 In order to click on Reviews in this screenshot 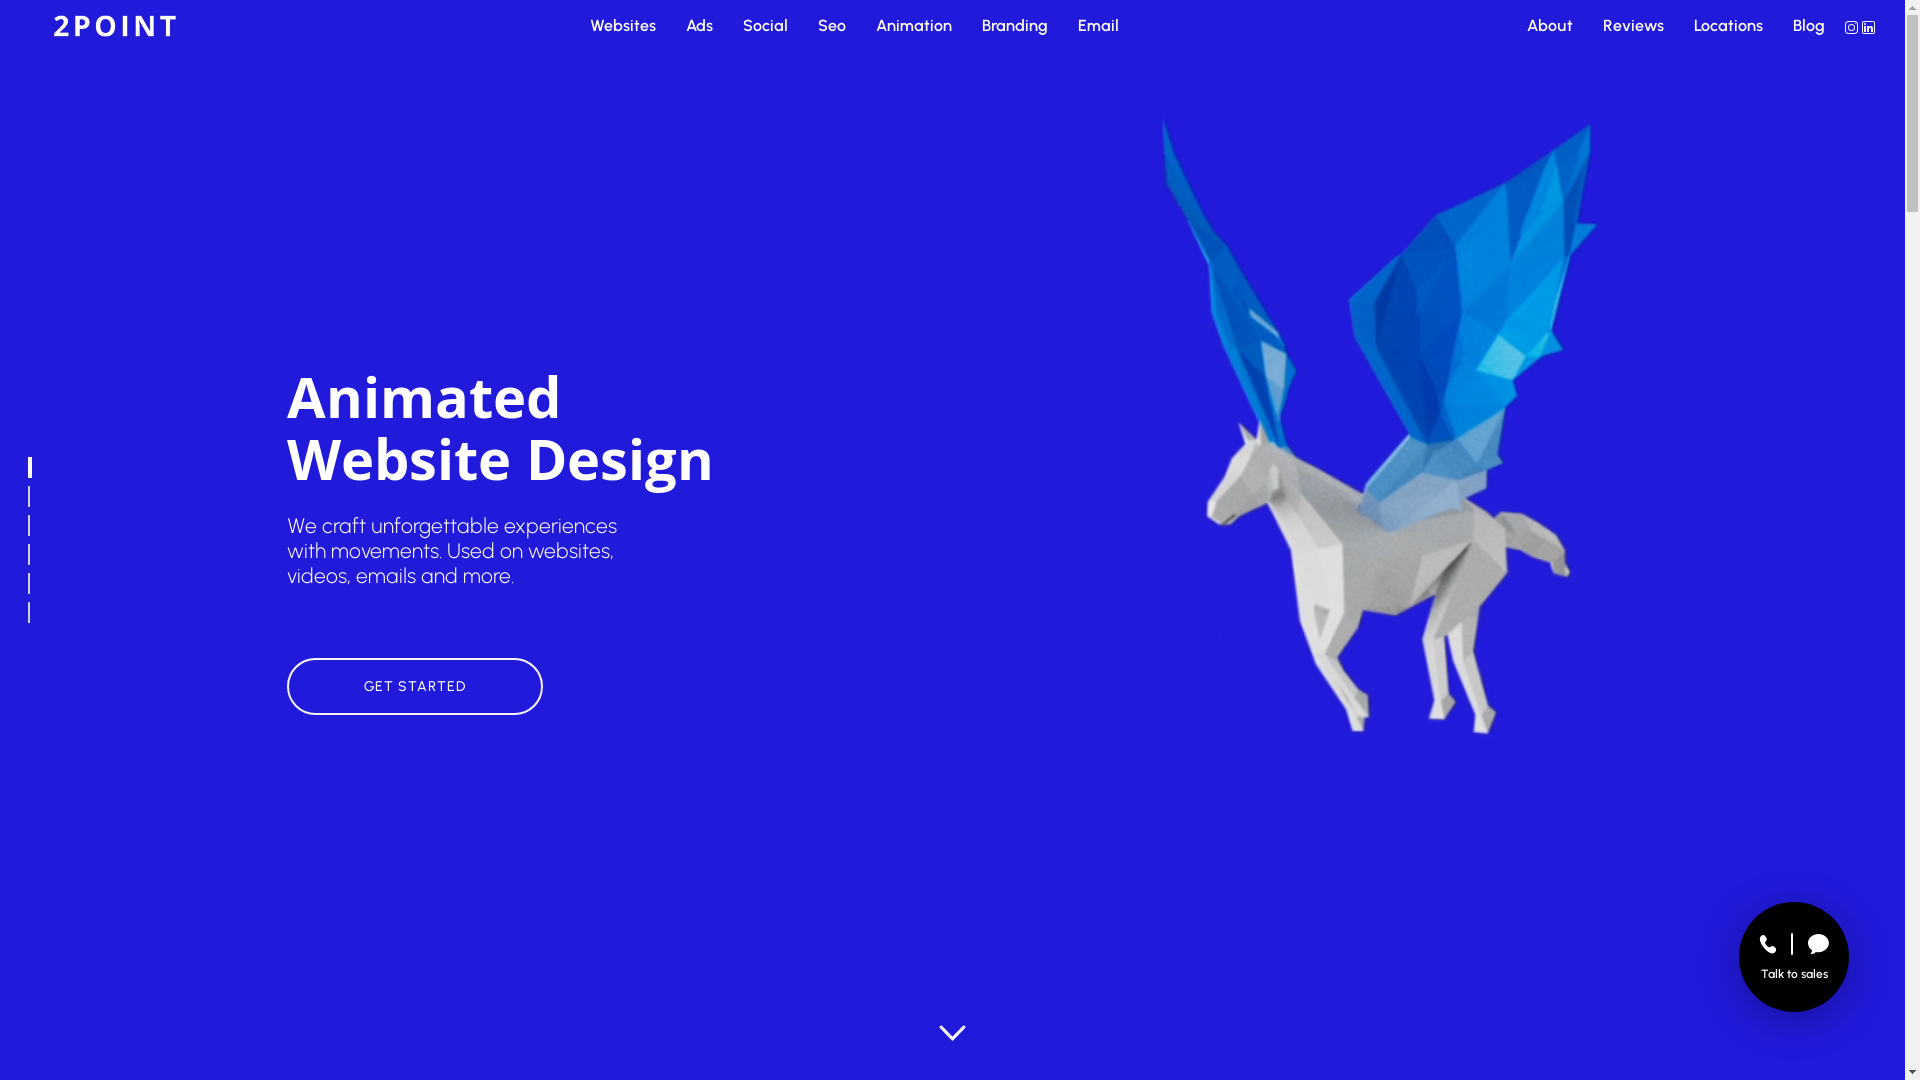, I will do `click(1634, 26)`.